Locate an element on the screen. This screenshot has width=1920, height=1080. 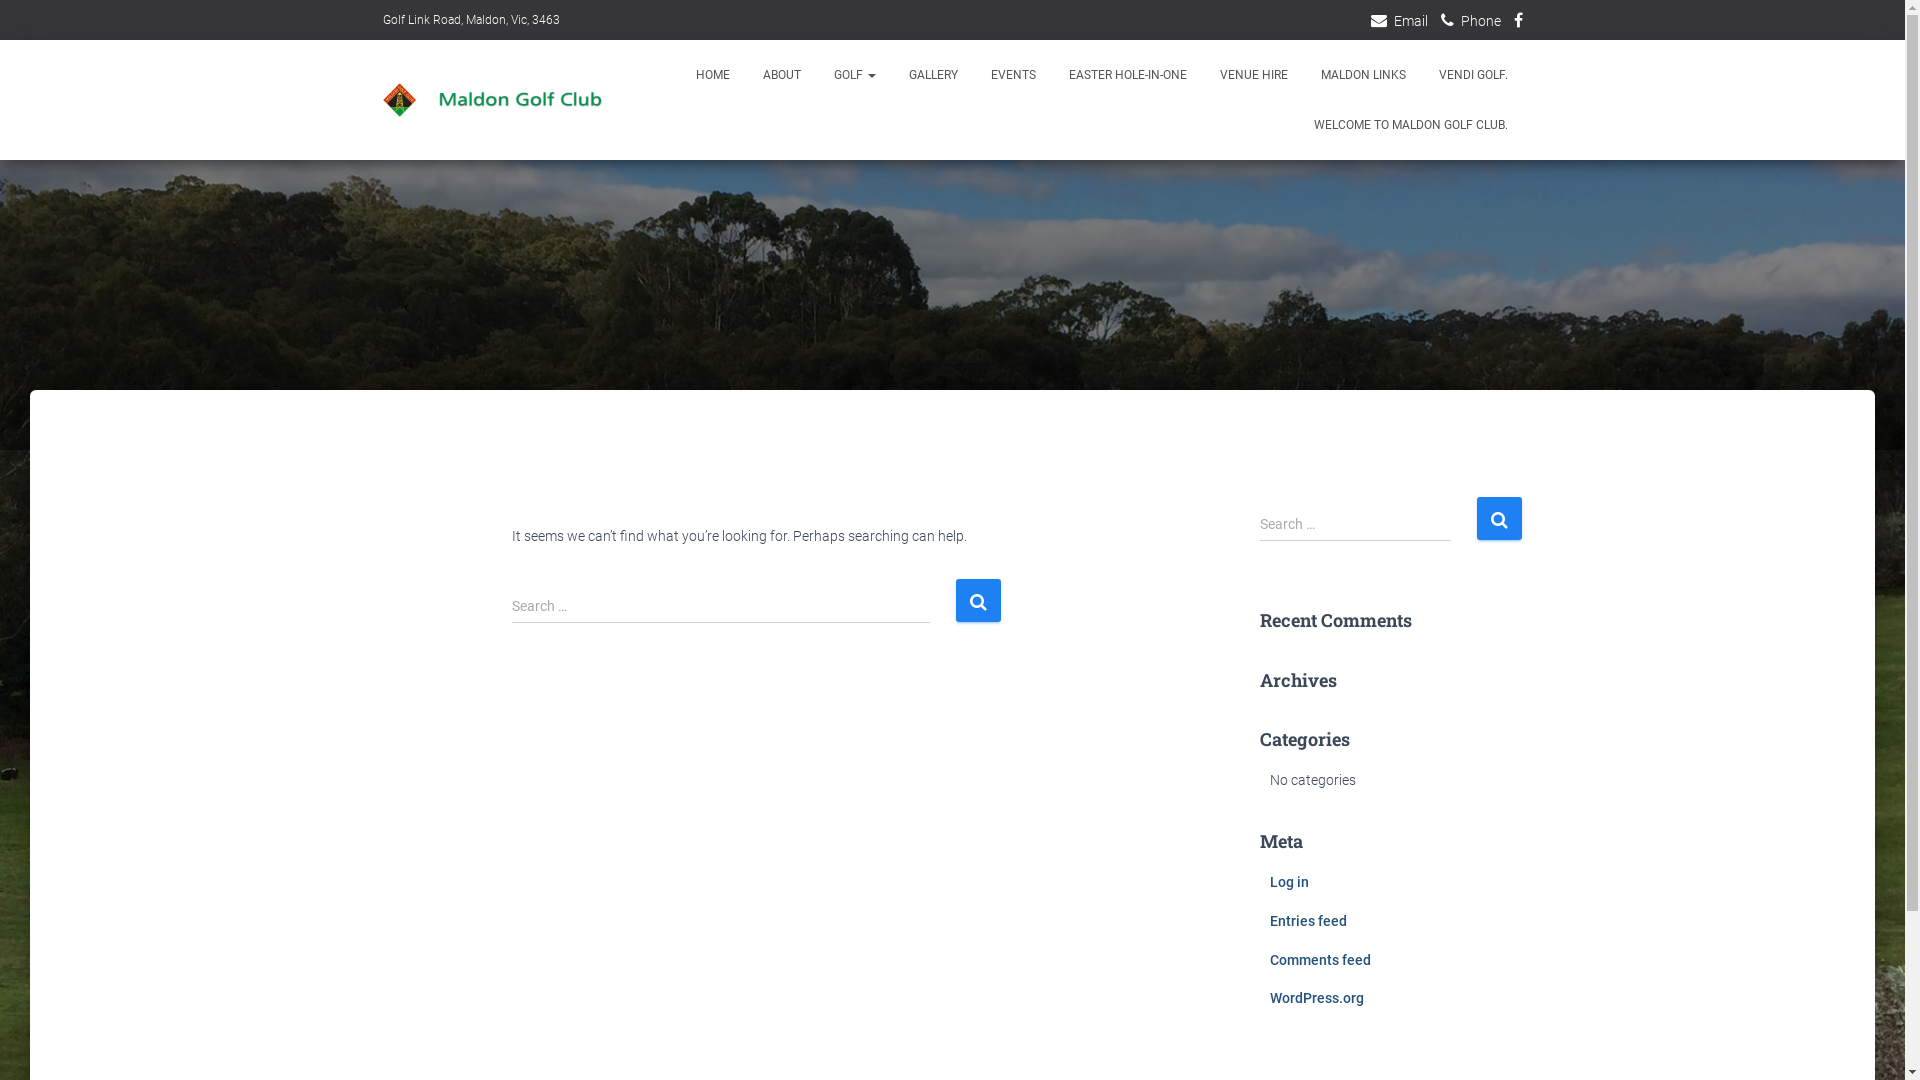
MALDON LINKS is located at coordinates (1364, 75).